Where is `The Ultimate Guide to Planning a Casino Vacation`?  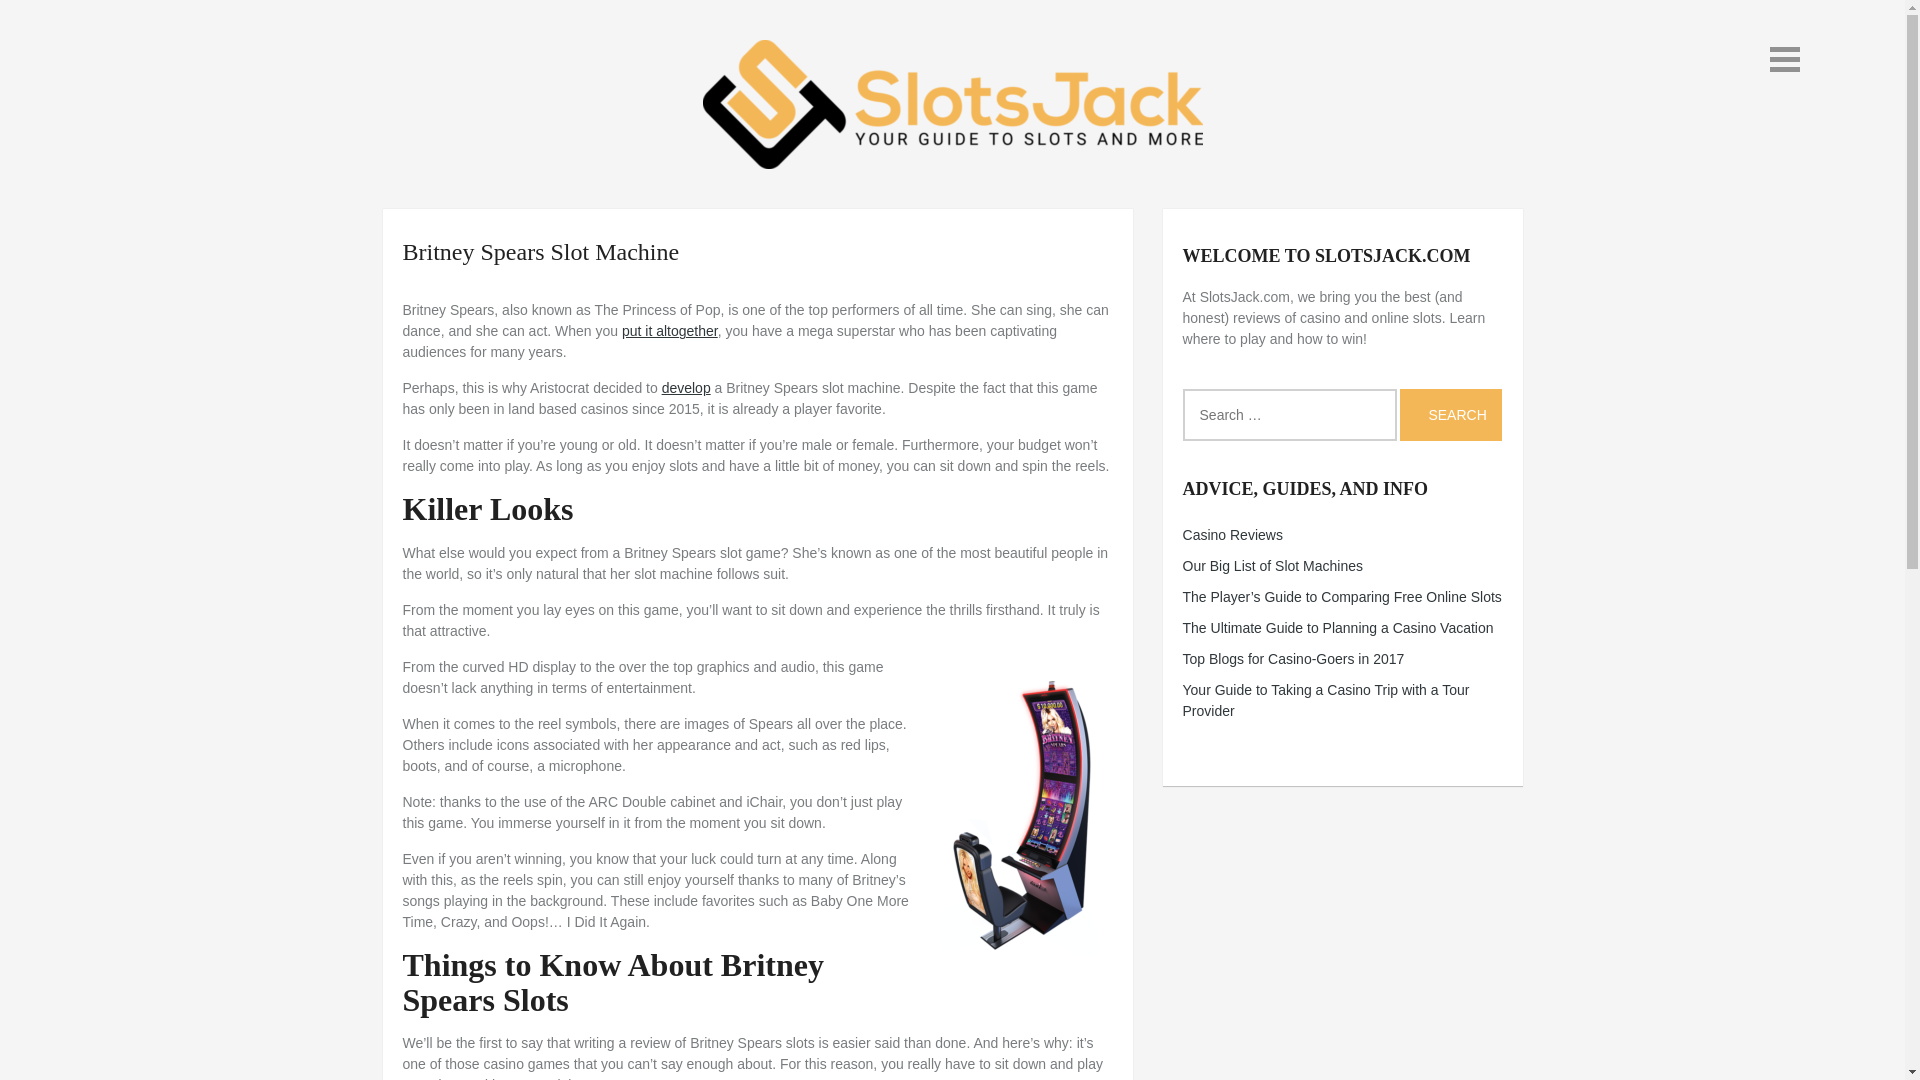 The Ultimate Guide to Planning a Casino Vacation is located at coordinates (1338, 628).